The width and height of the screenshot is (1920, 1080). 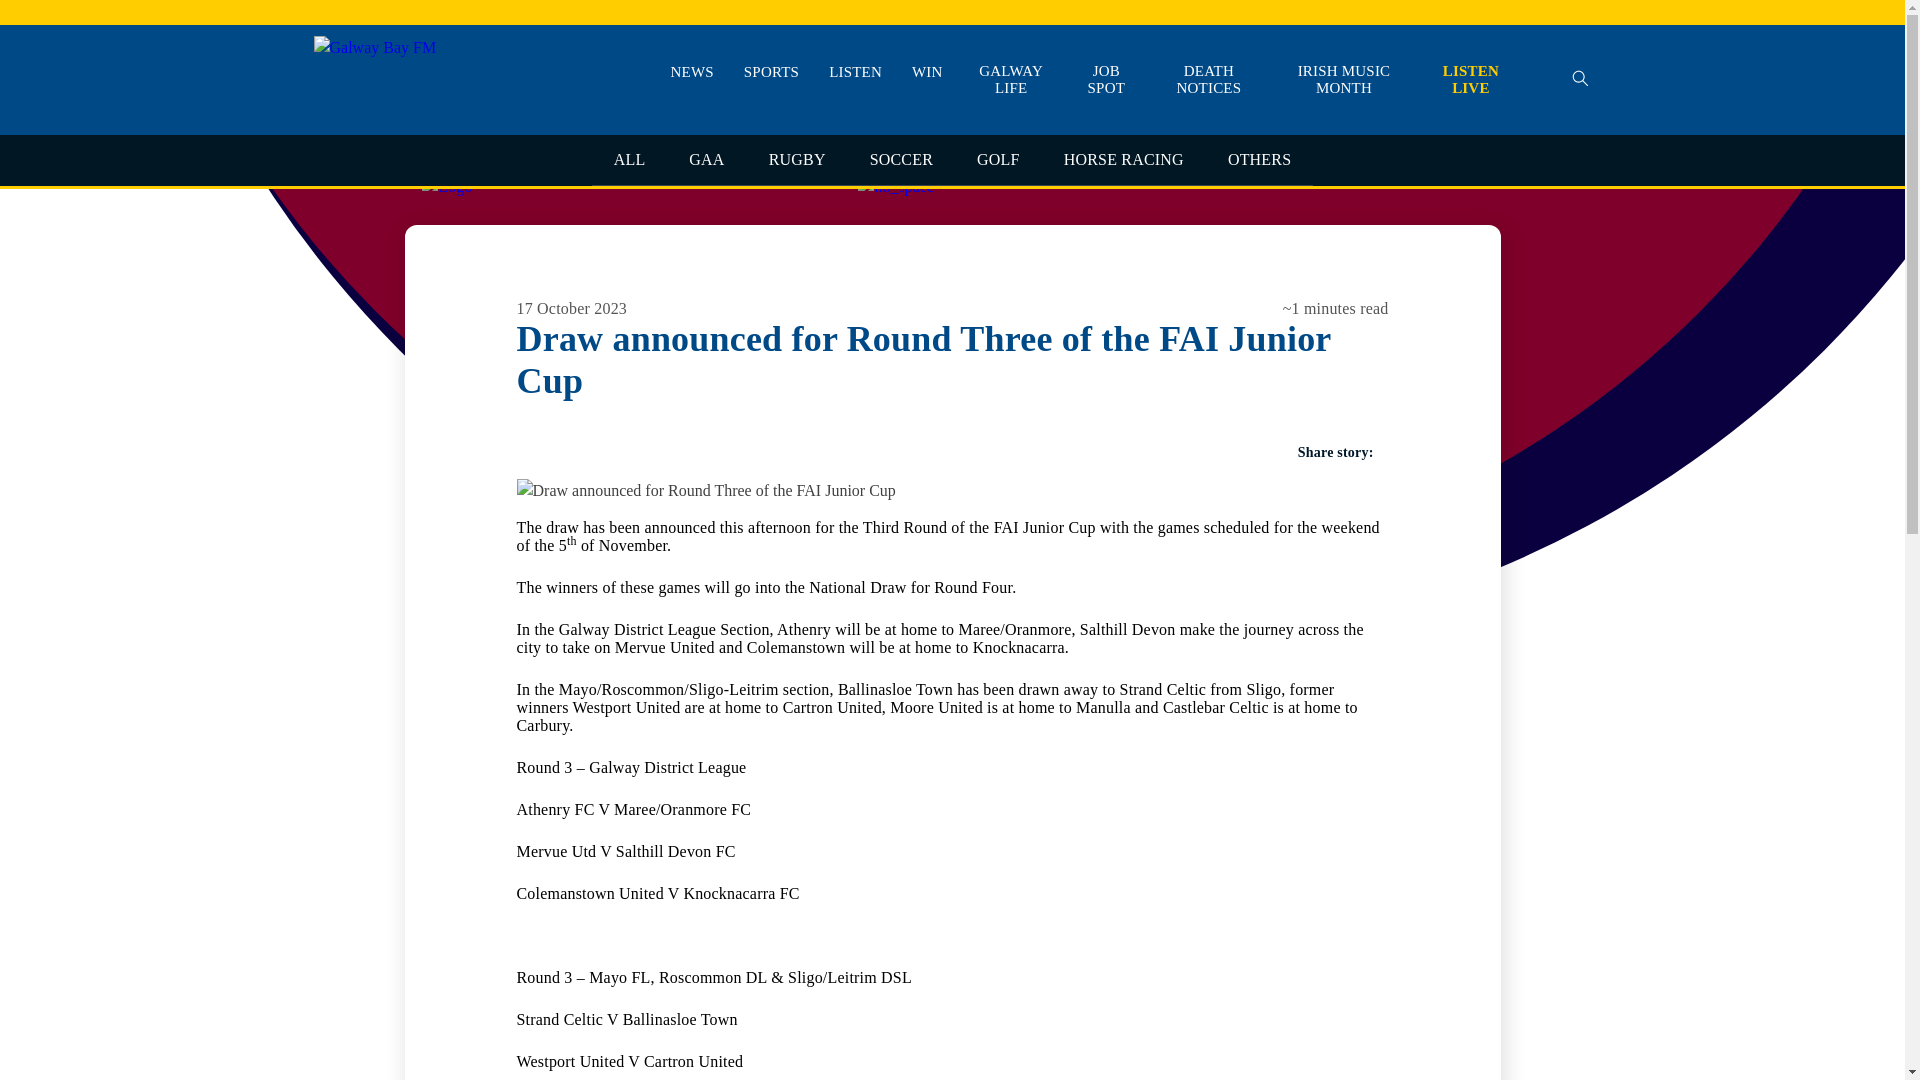 I want to click on HORSE RACING, so click(x=1124, y=160).